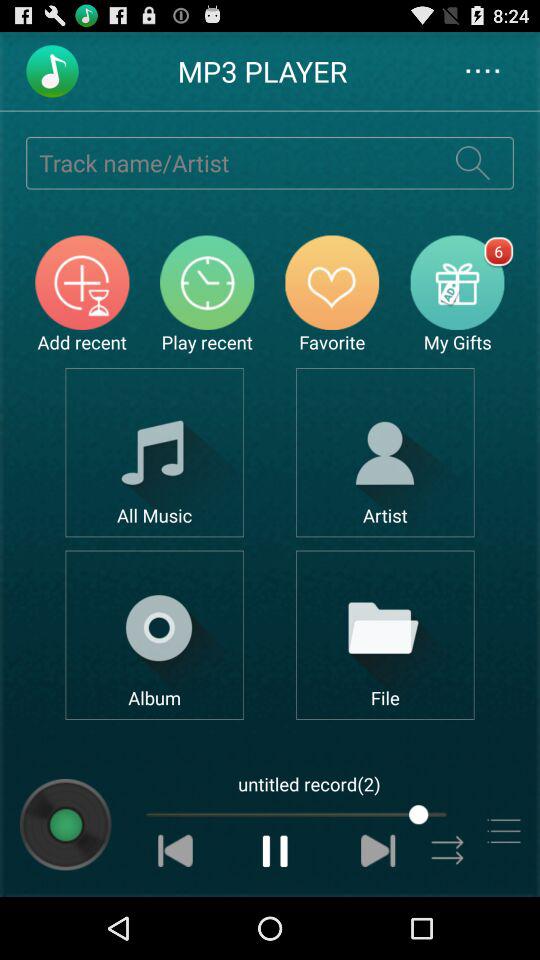 The height and width of the screenshot is (960, 540). I want to click on pause, so click(276, 850).